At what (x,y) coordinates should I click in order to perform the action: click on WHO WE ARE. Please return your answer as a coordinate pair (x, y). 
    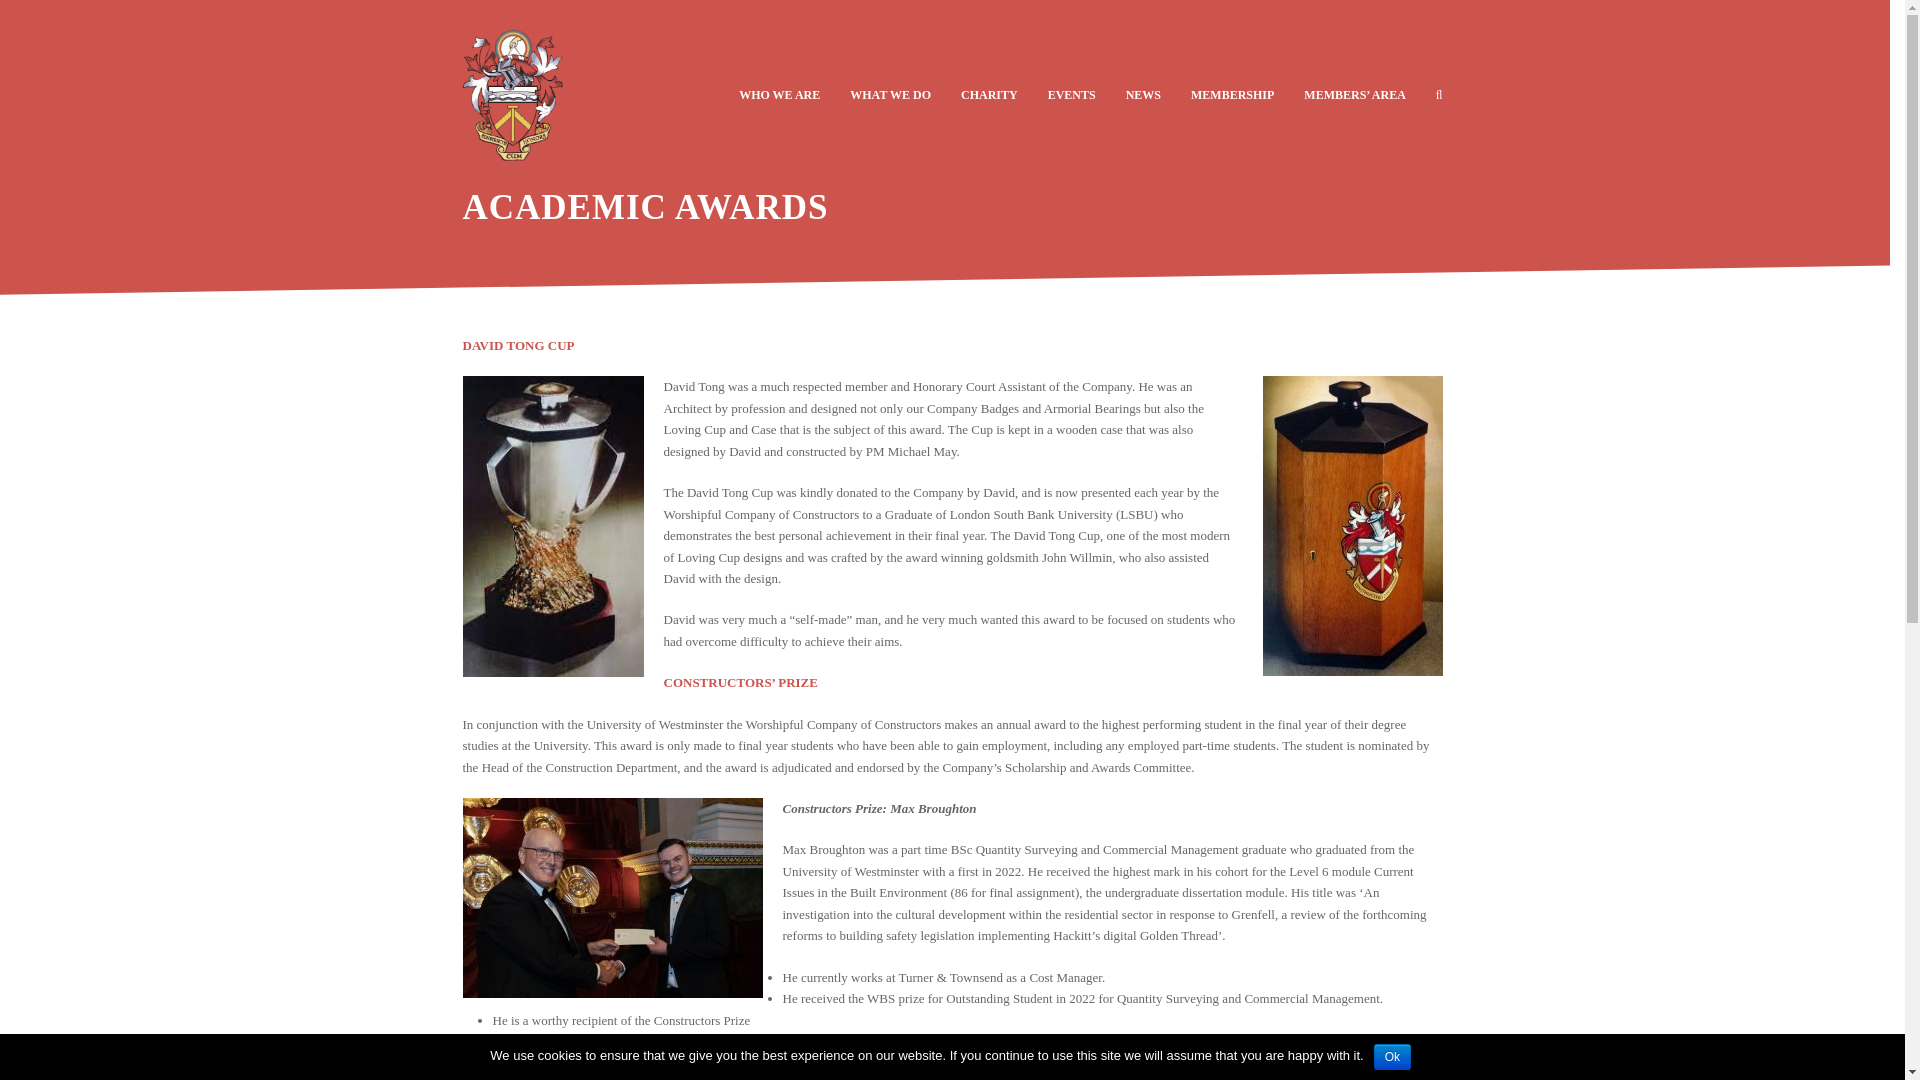
    Looking at the image, I should click on (779, 94).